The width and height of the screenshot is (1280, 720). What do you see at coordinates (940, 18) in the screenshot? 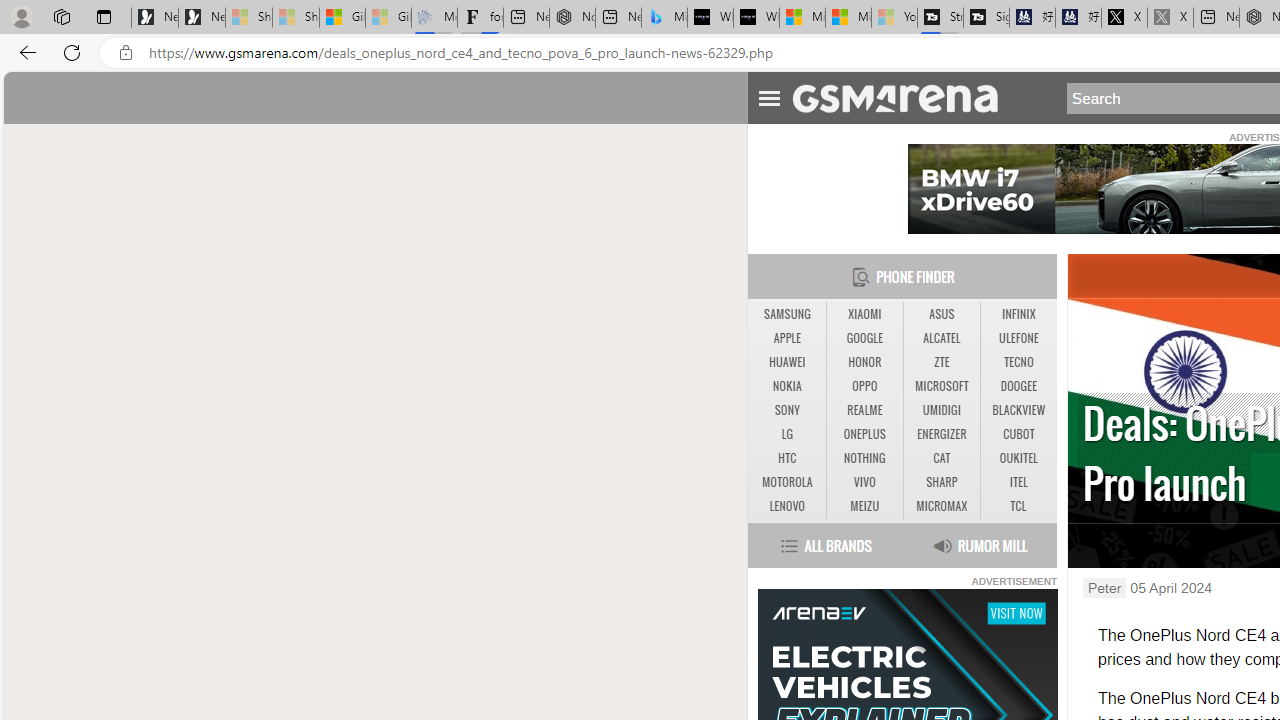
I see `Streaming Coverage | T3` at bounding box center [940, 18].